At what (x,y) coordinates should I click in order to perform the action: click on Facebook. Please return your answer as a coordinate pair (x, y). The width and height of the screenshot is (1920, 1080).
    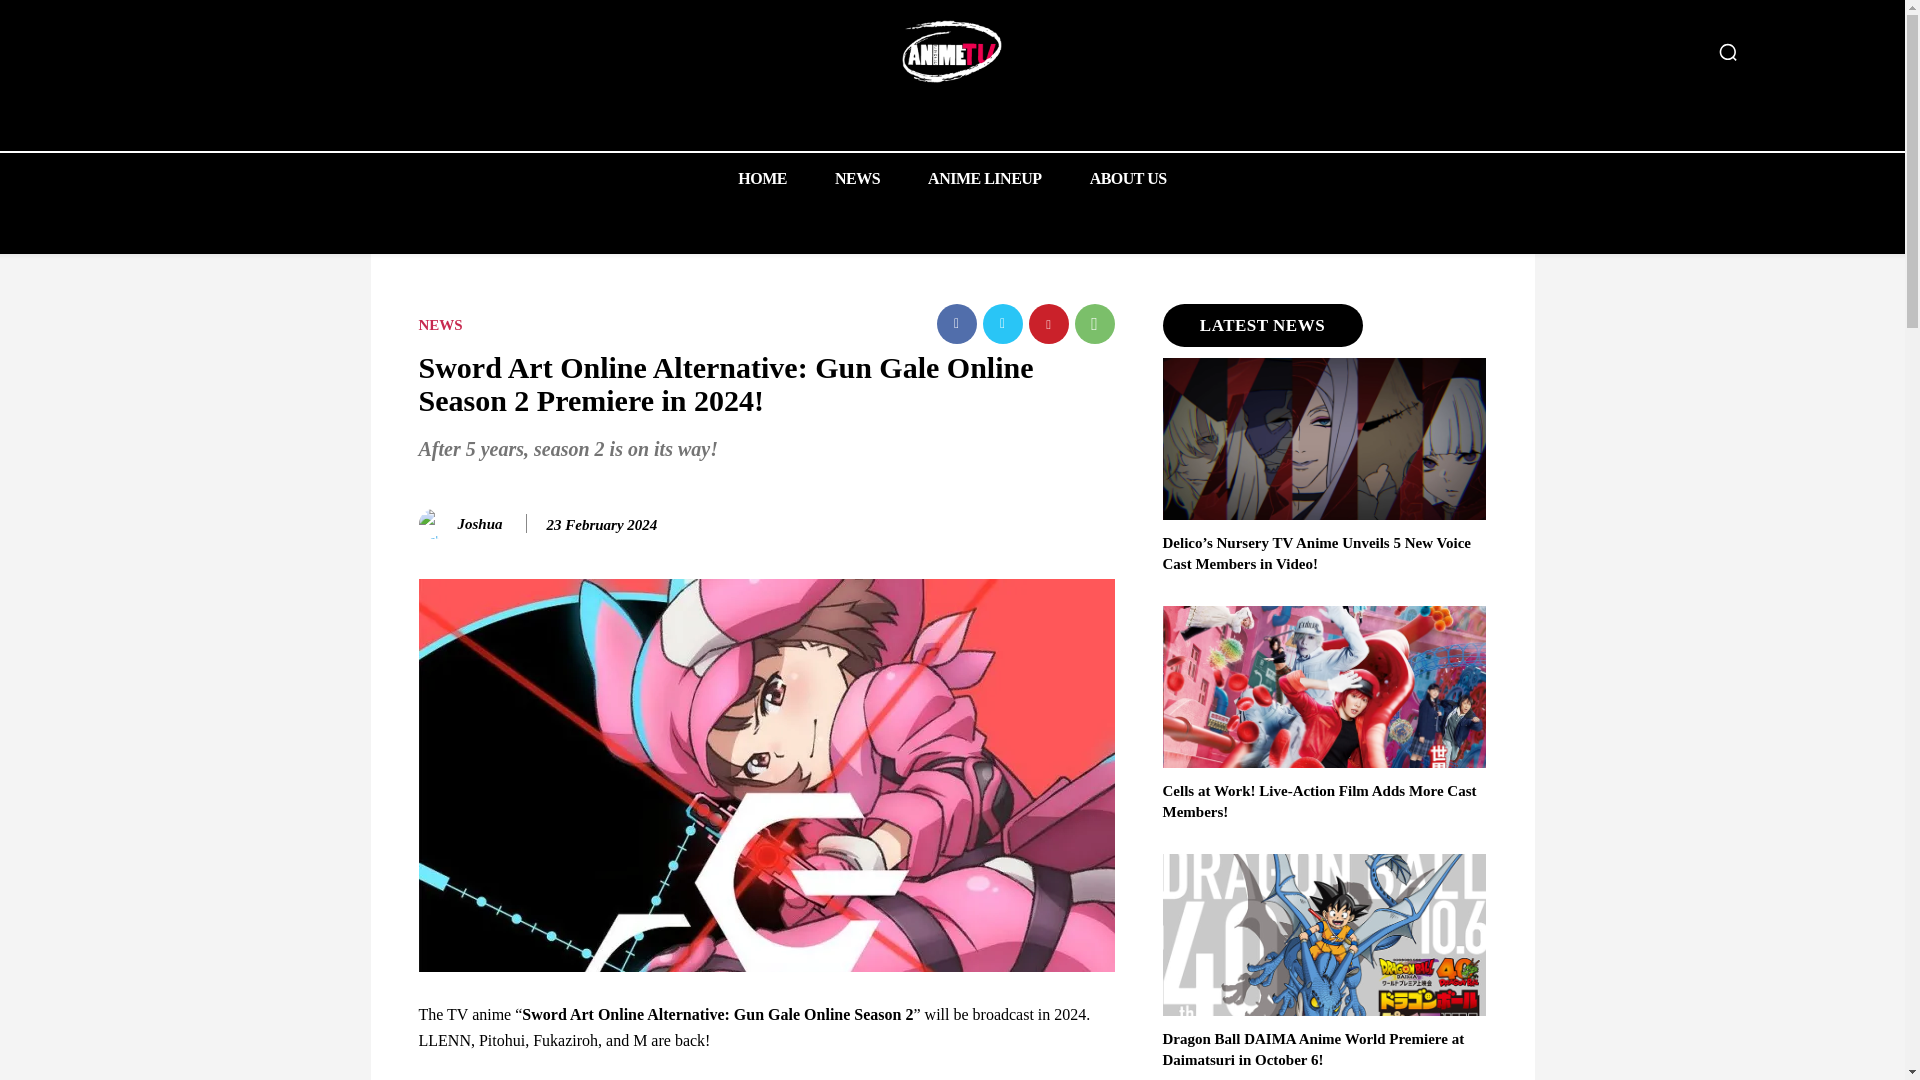
    Looking at the image, I should click on (956, 324).